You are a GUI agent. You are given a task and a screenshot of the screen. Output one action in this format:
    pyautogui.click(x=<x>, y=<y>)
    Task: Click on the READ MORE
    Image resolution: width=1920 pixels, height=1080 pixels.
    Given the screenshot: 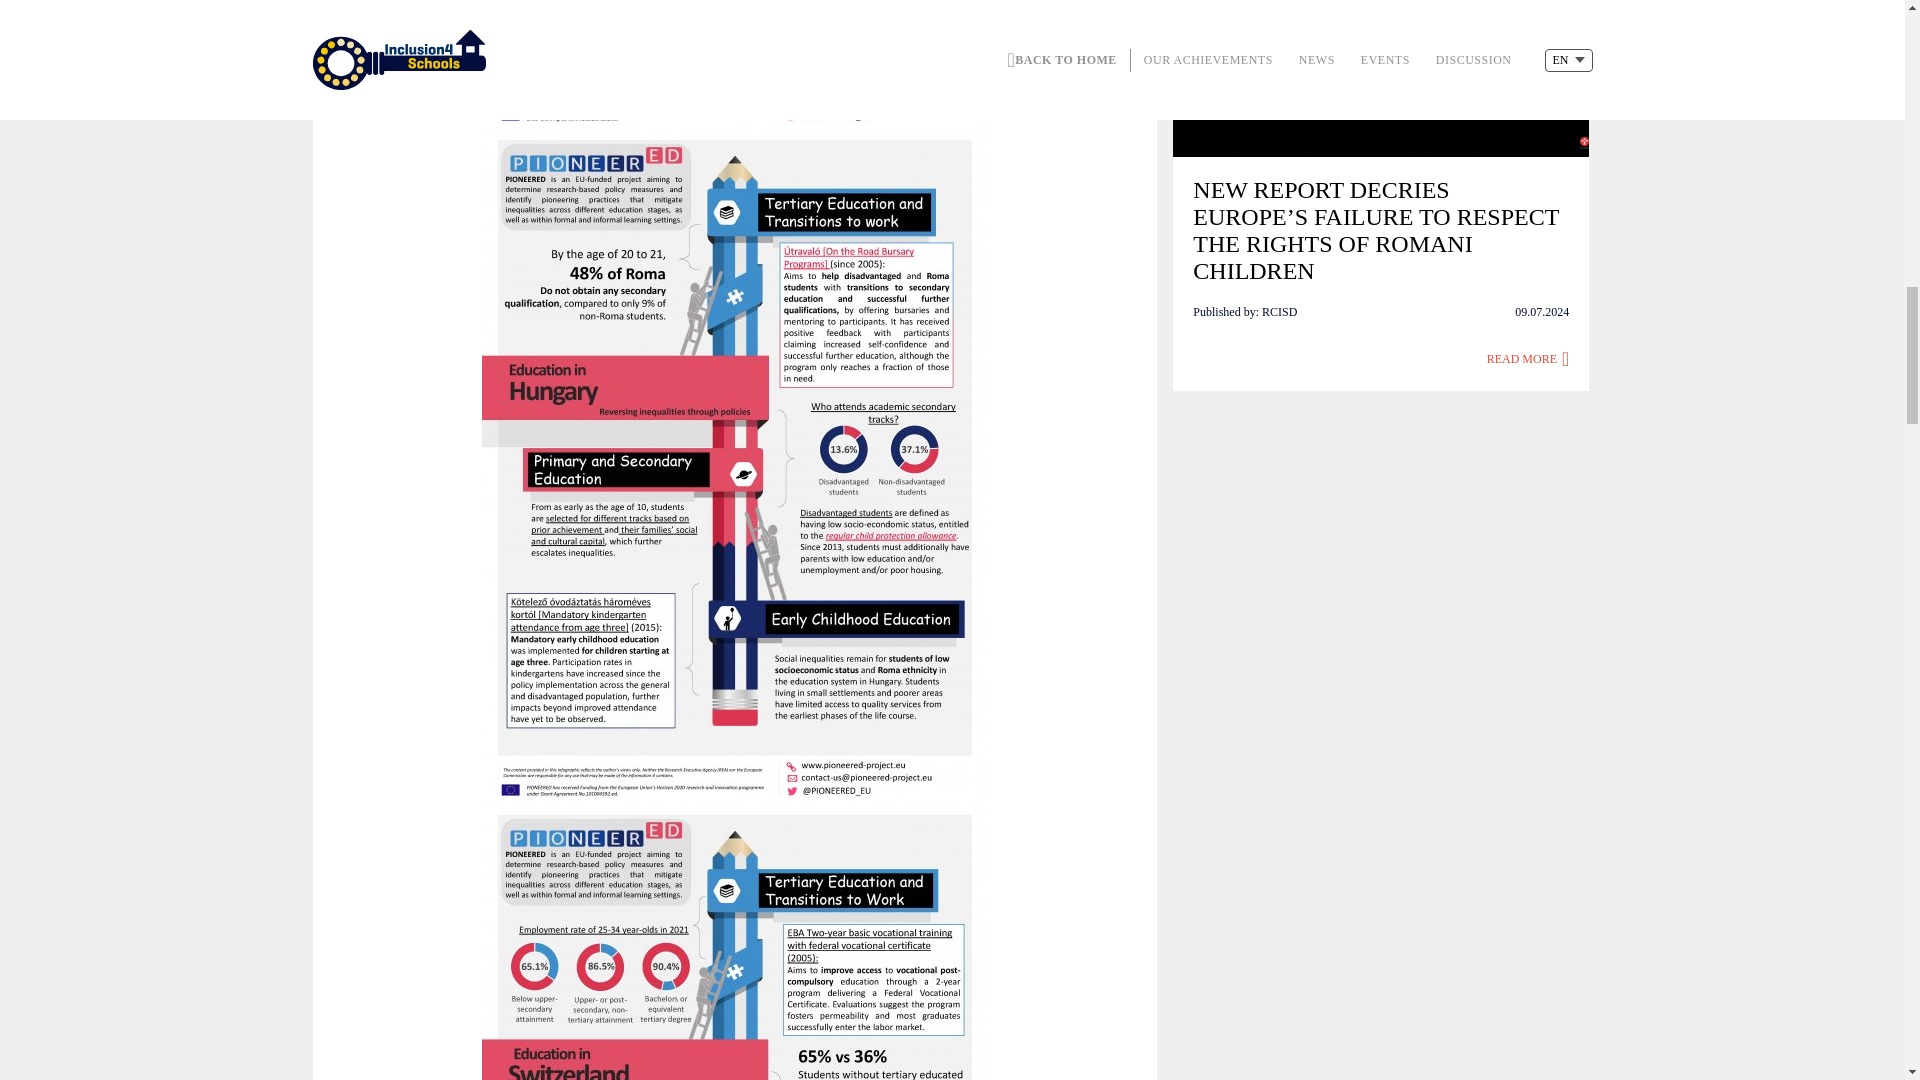 What is the action you would take?
    pyautogui.click(x=1528, y=359)
    